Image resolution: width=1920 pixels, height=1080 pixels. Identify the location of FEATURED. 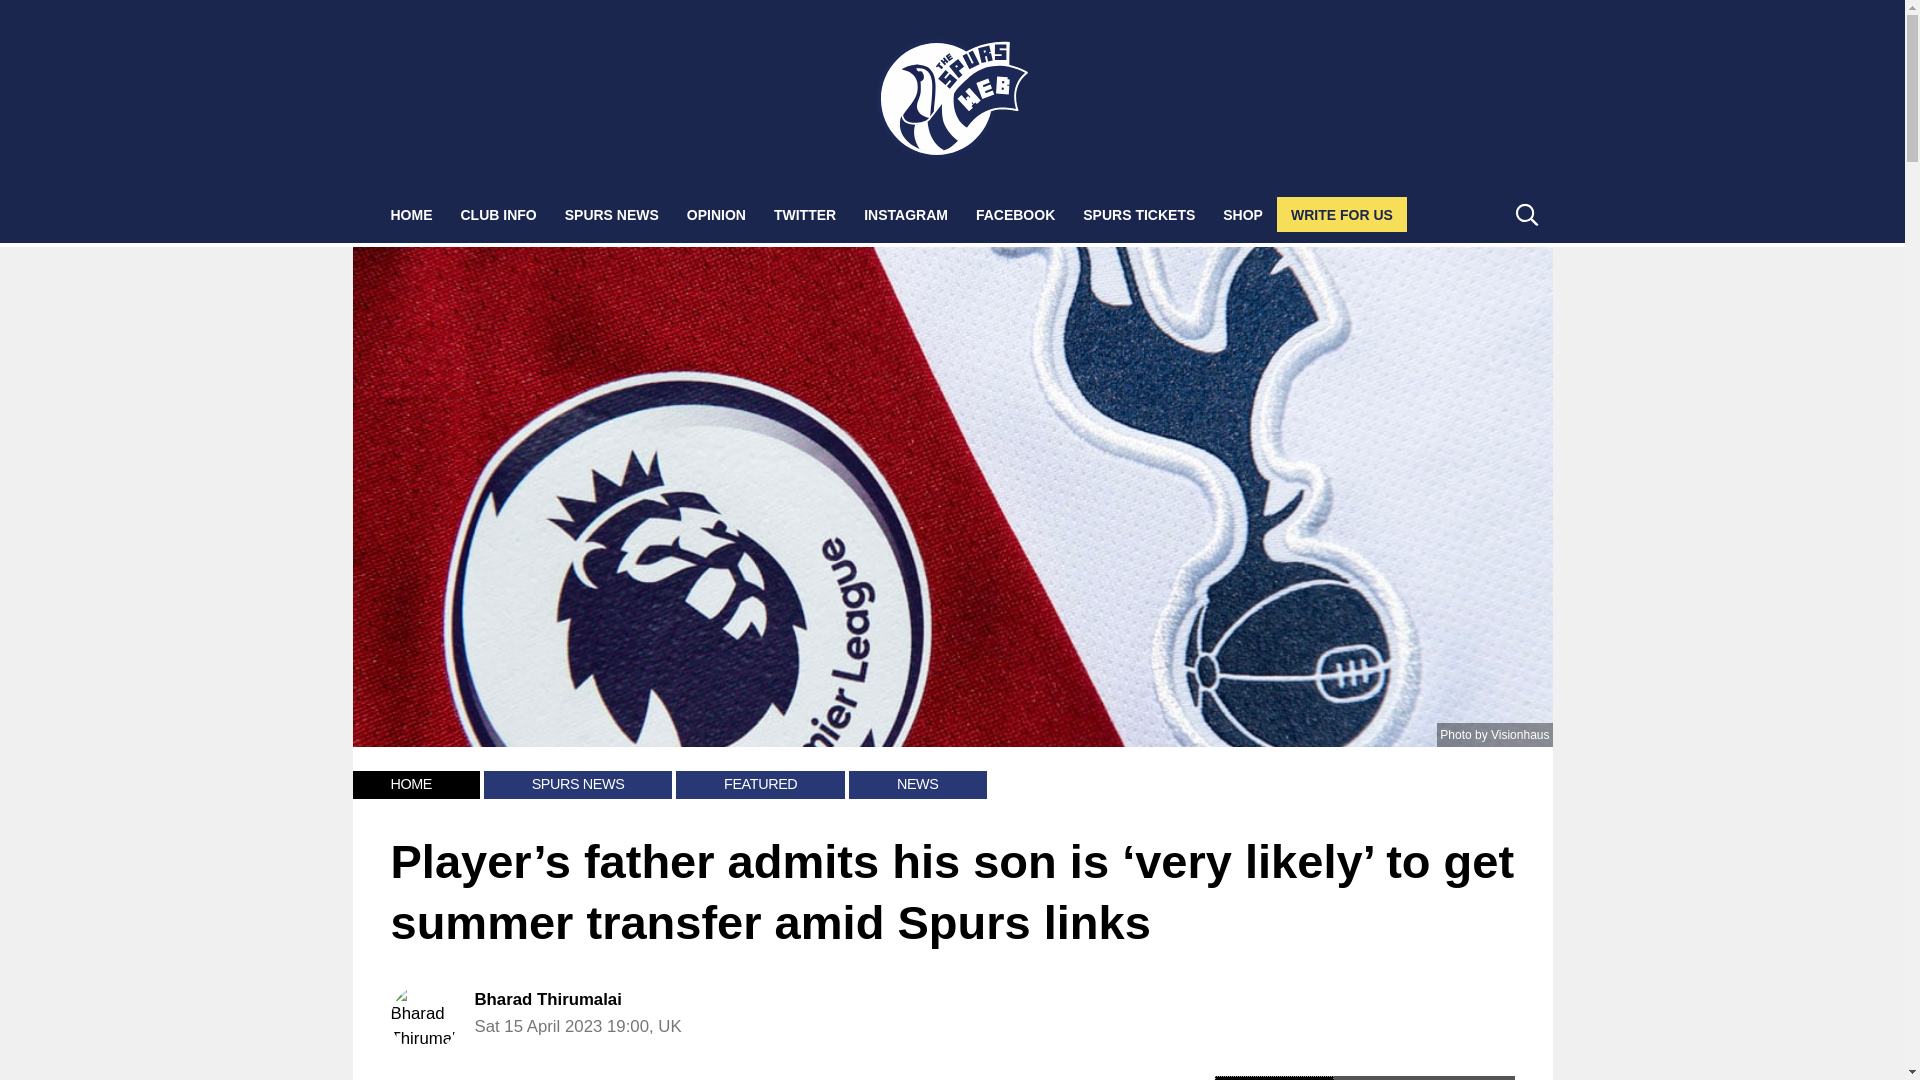
(760, 784).